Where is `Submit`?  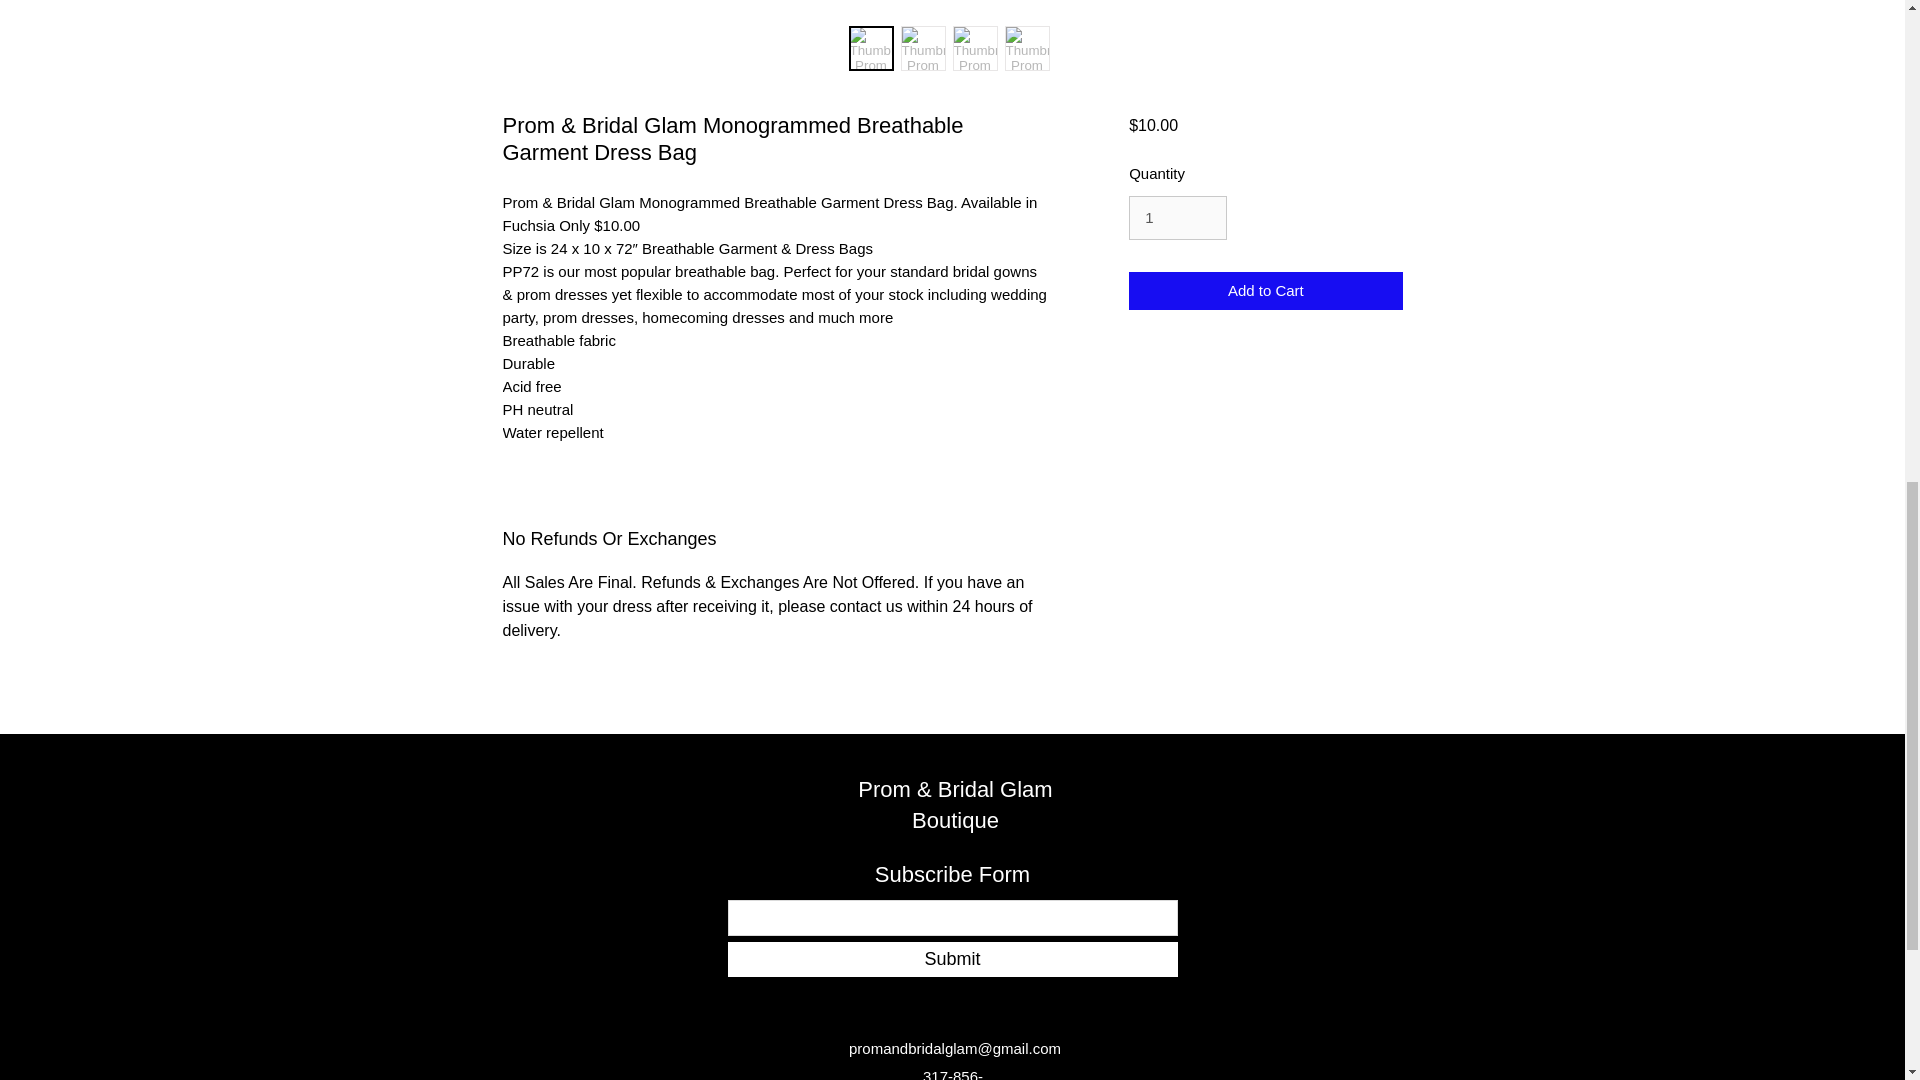
Submit is located at coordinates (952, 959).